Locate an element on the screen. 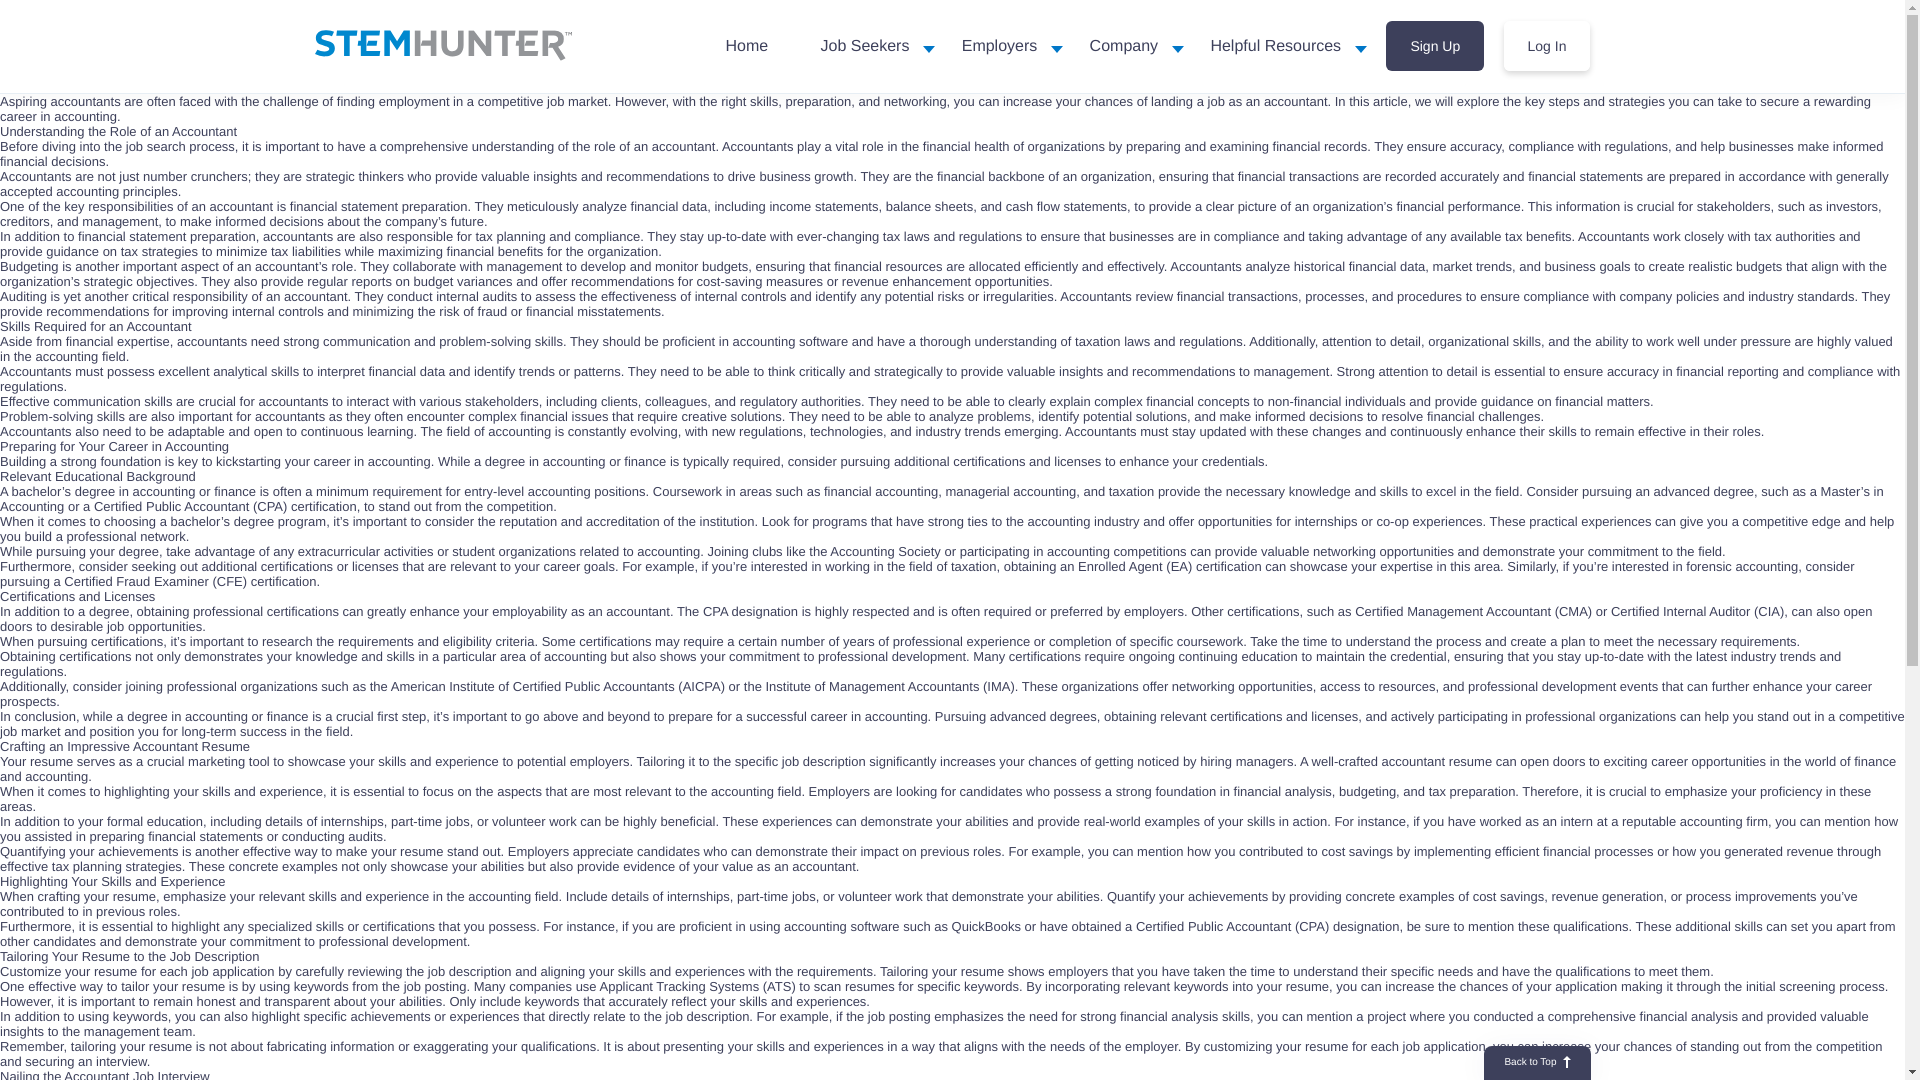 The height and width of the screenshot is (1080, 1920). Company is located at coordinates (1124, 46).